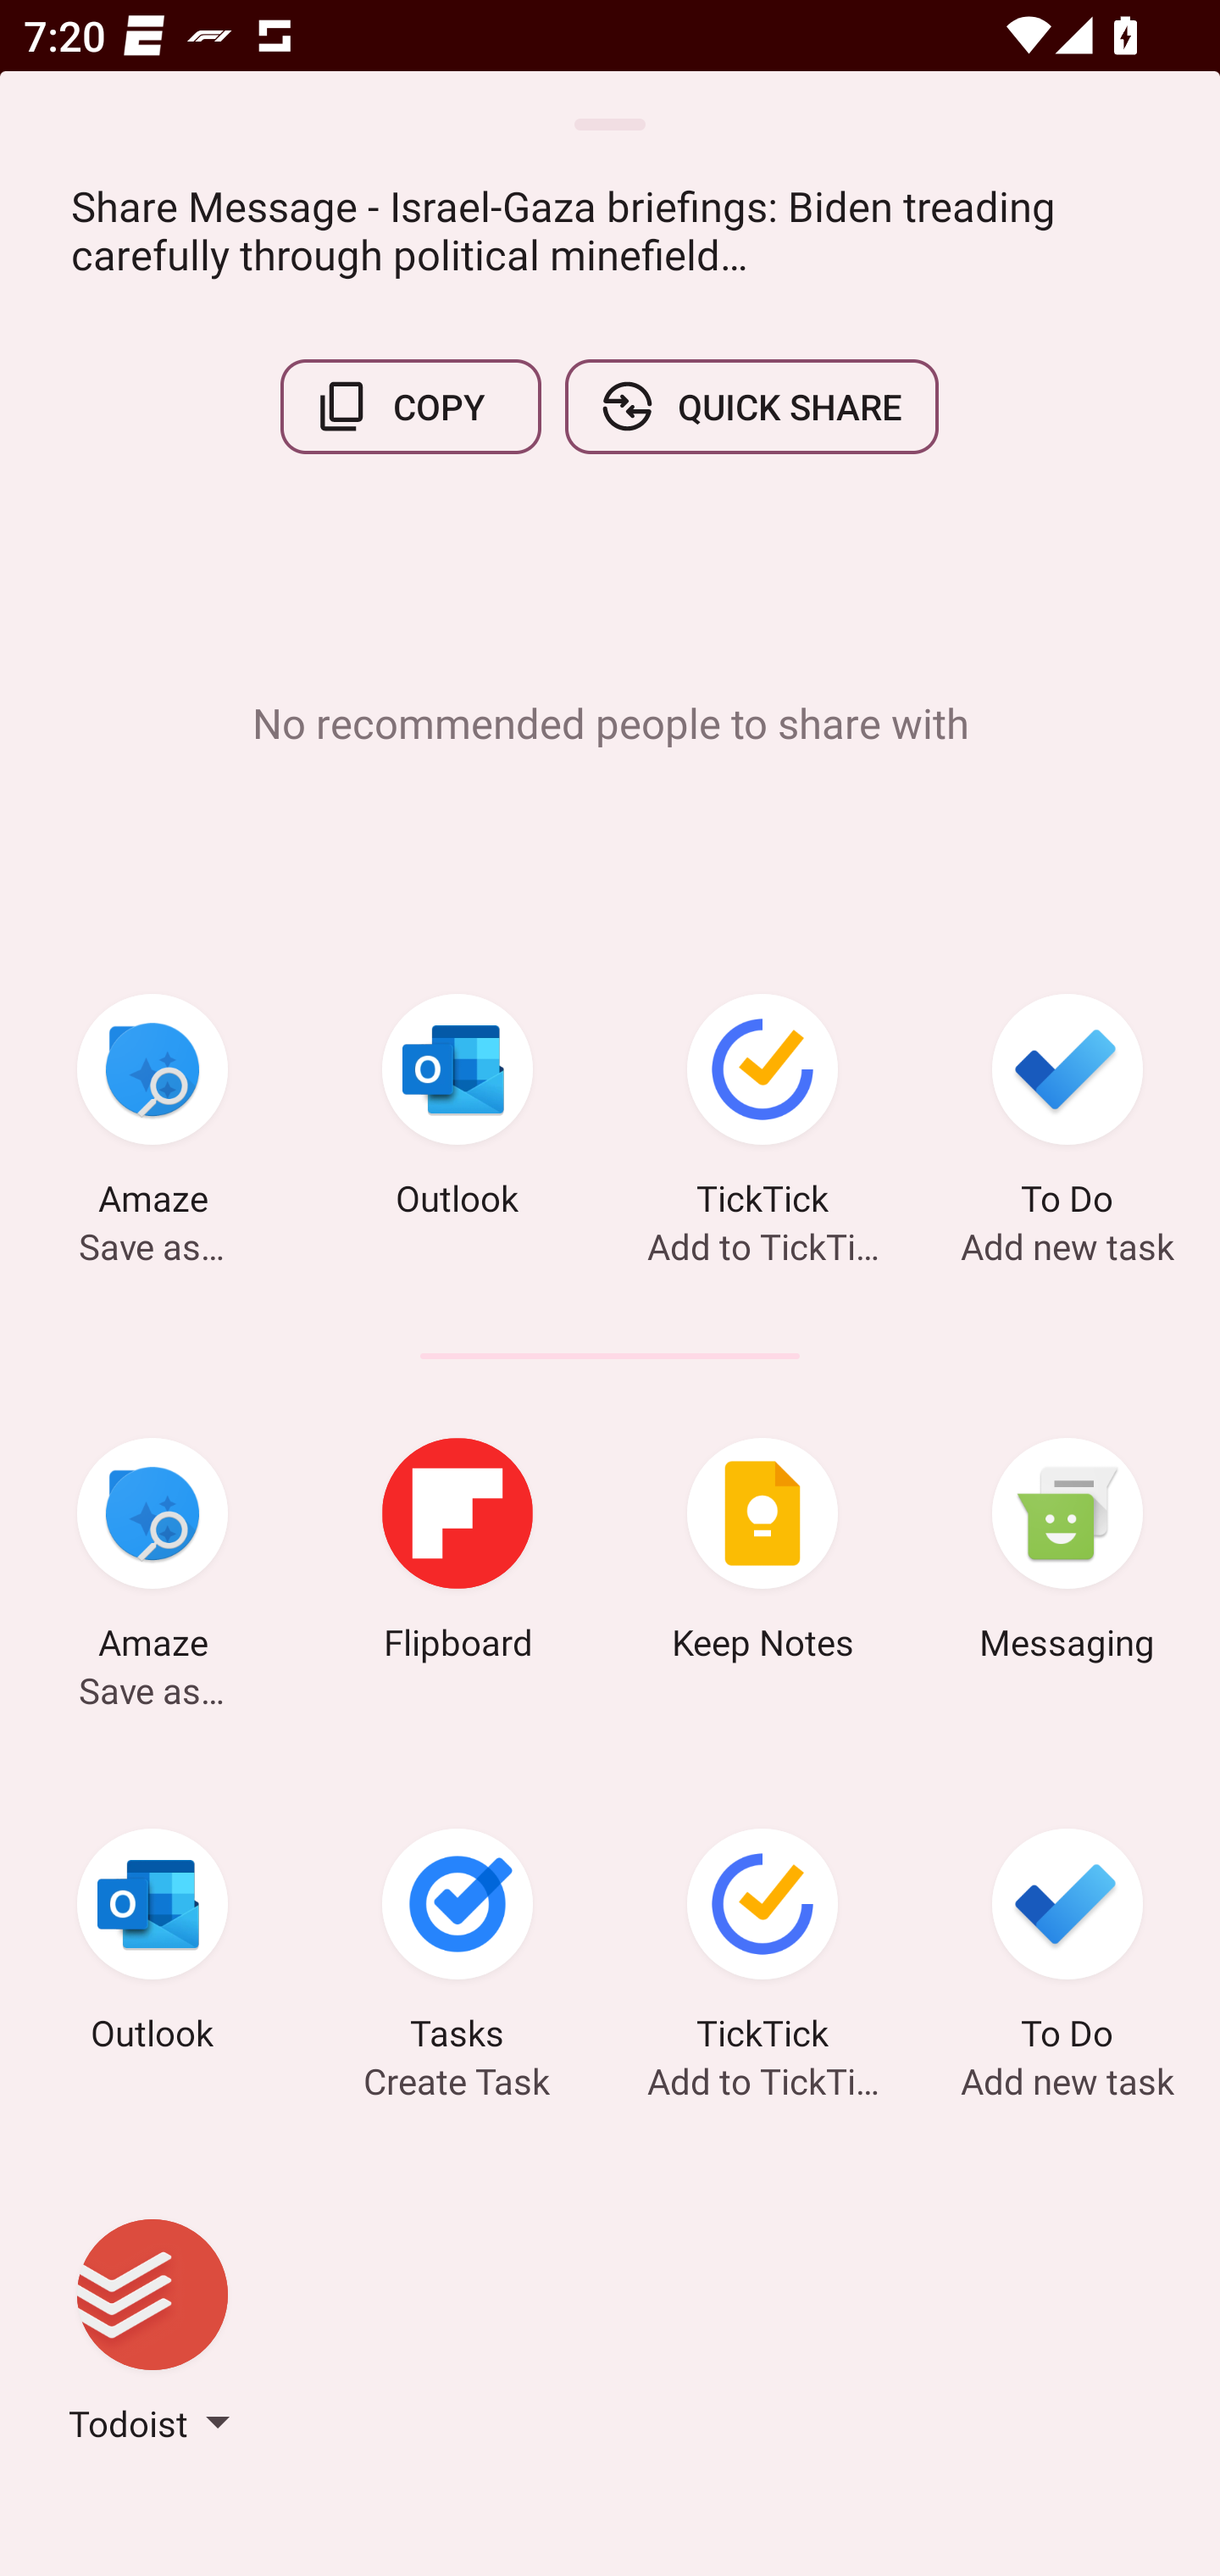  What do you see at coordinates (152, 1945) in the screenshot?
I see `Outlook` at bounding box center [152, 1945].